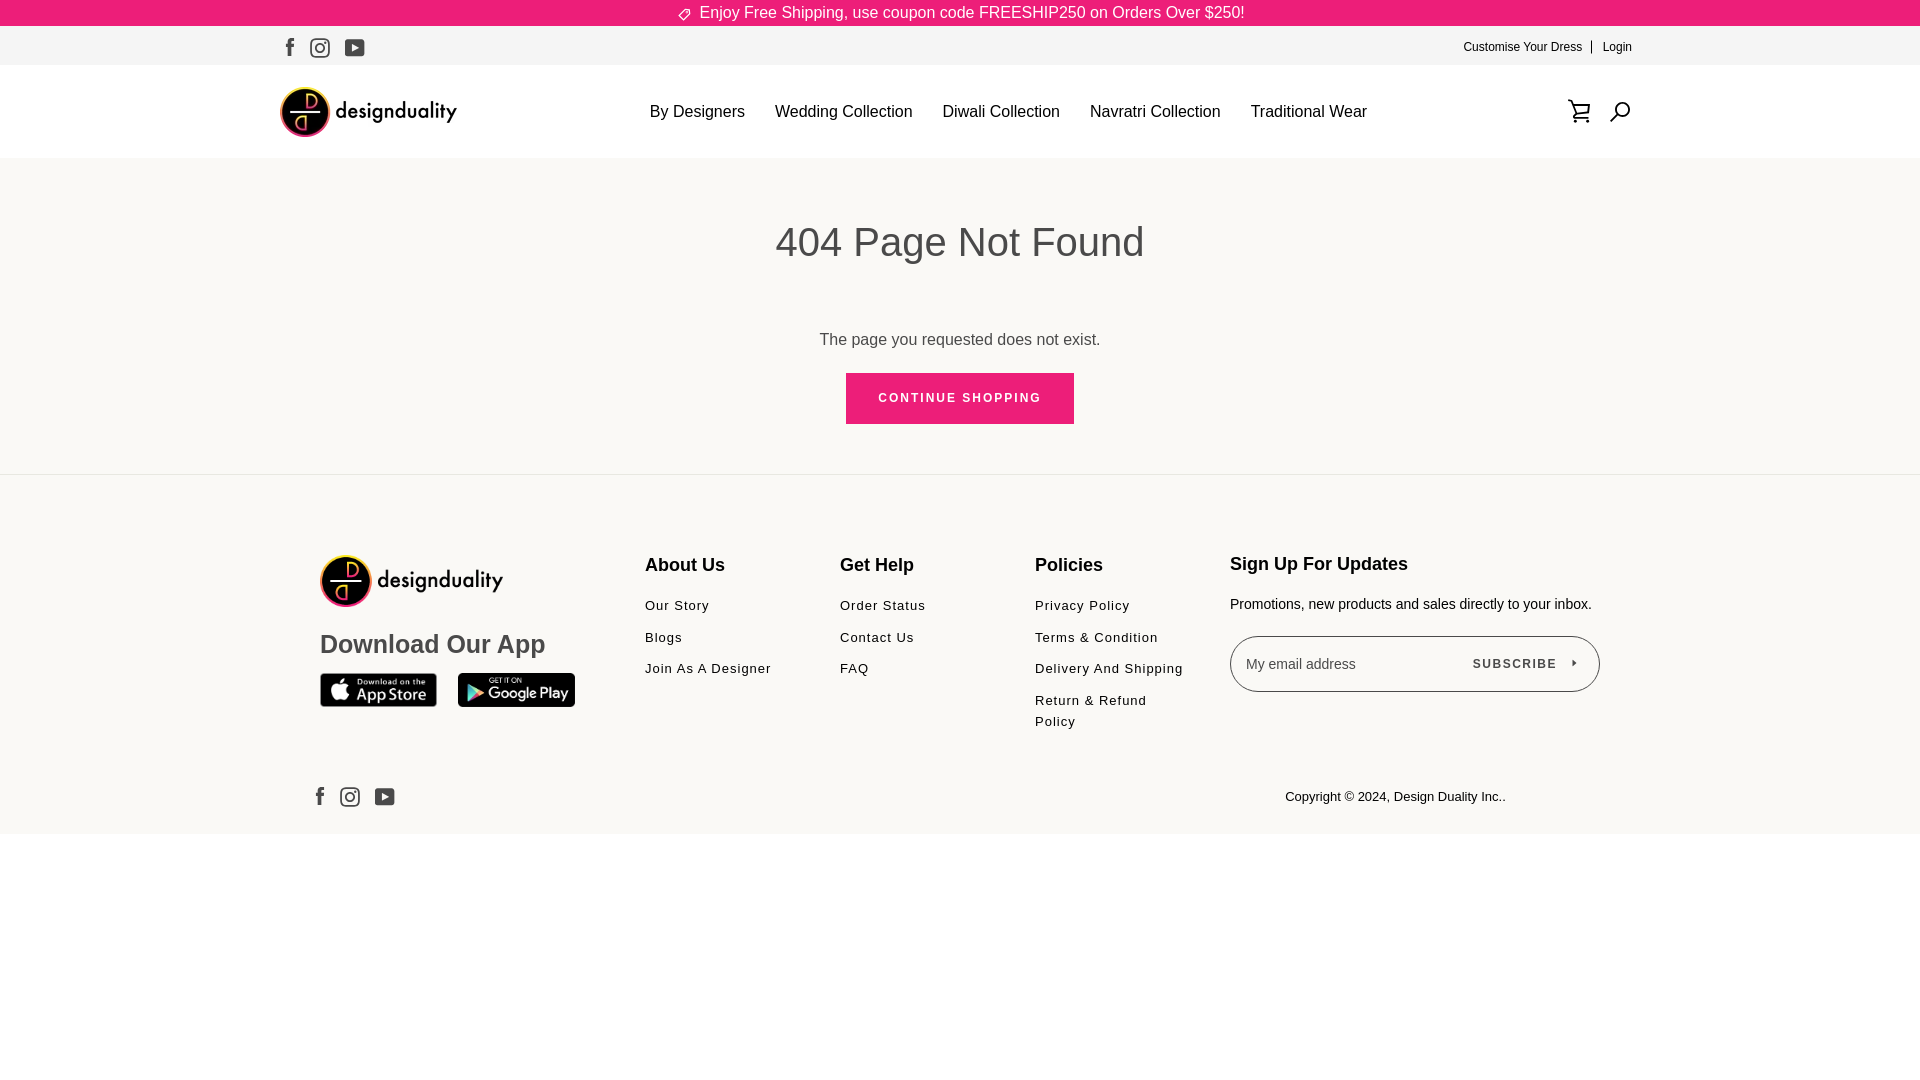 Image resolution: width=1920 pixels, height=1080 pixels. I want to click on Design Duality Inc. on Facebook, so click(290, 46).